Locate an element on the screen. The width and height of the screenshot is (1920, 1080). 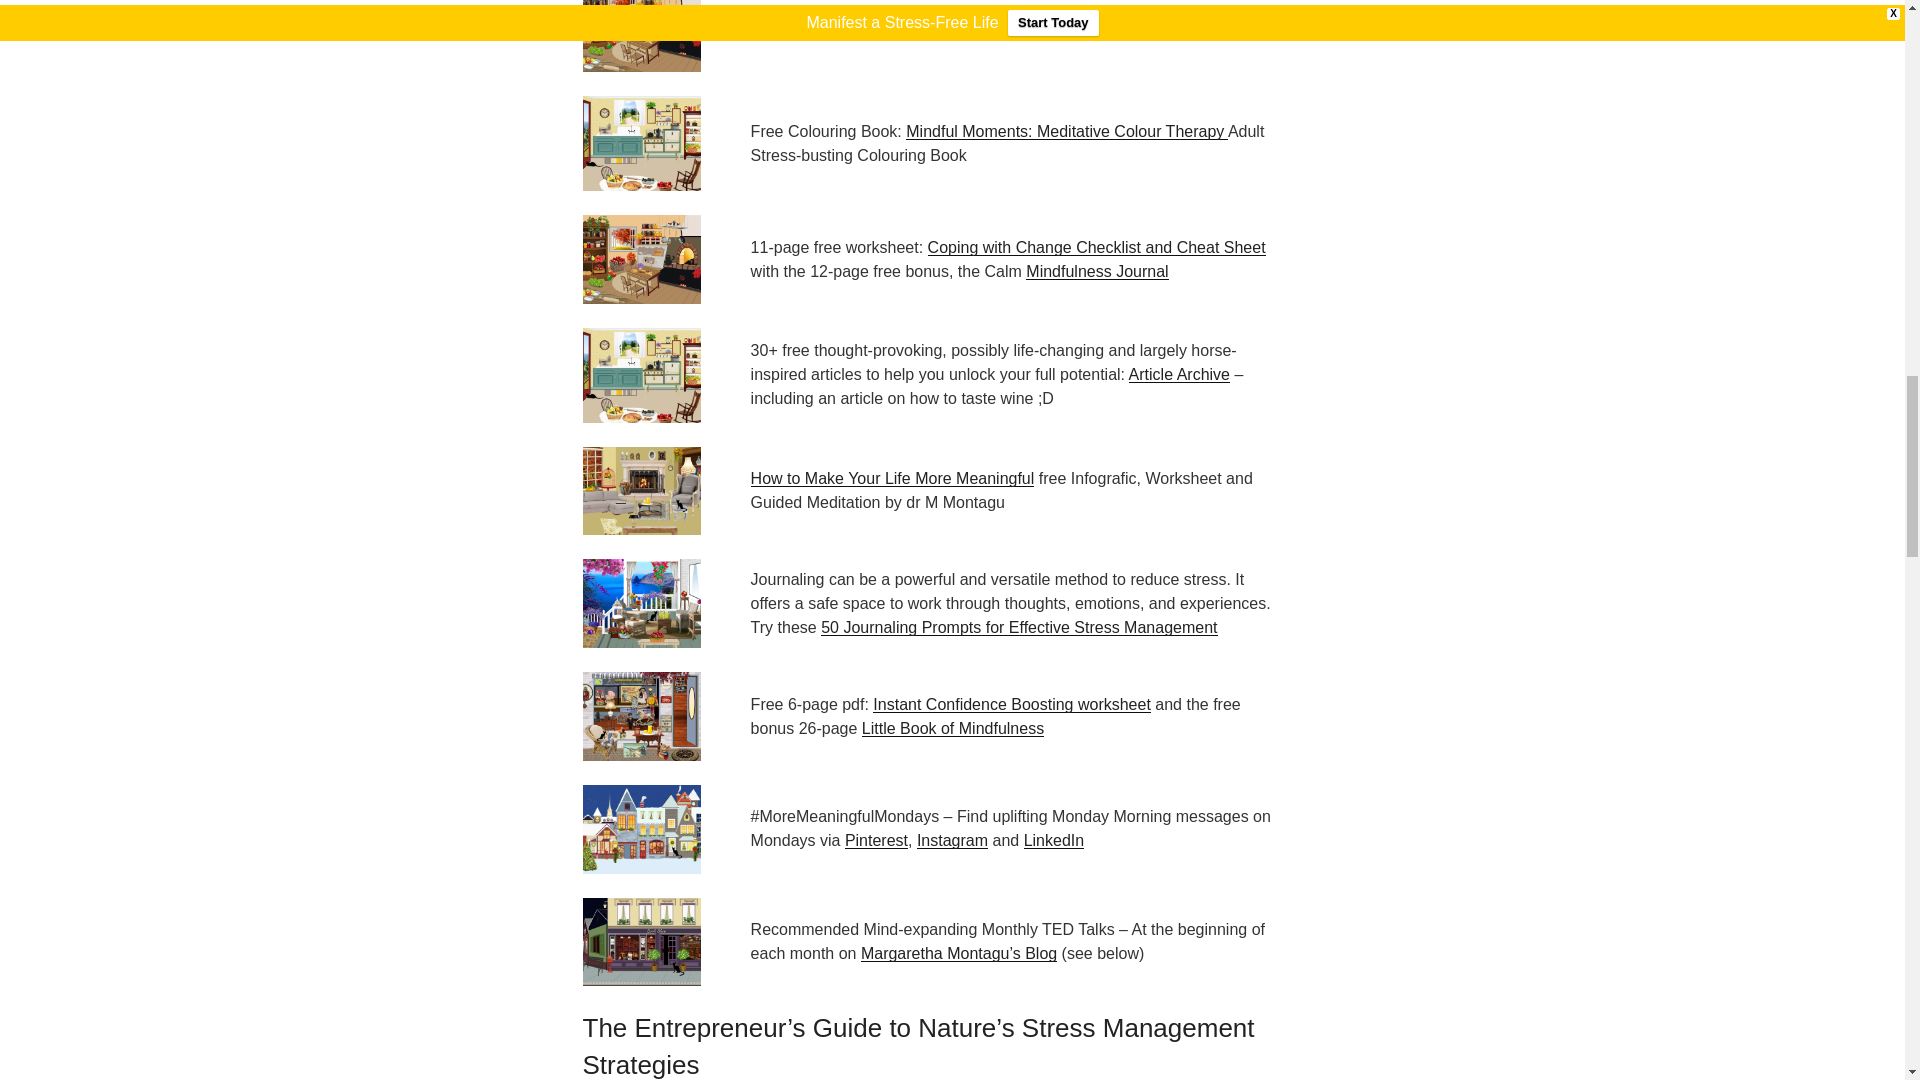
Article Archive is located at coordinates (1179, 374).